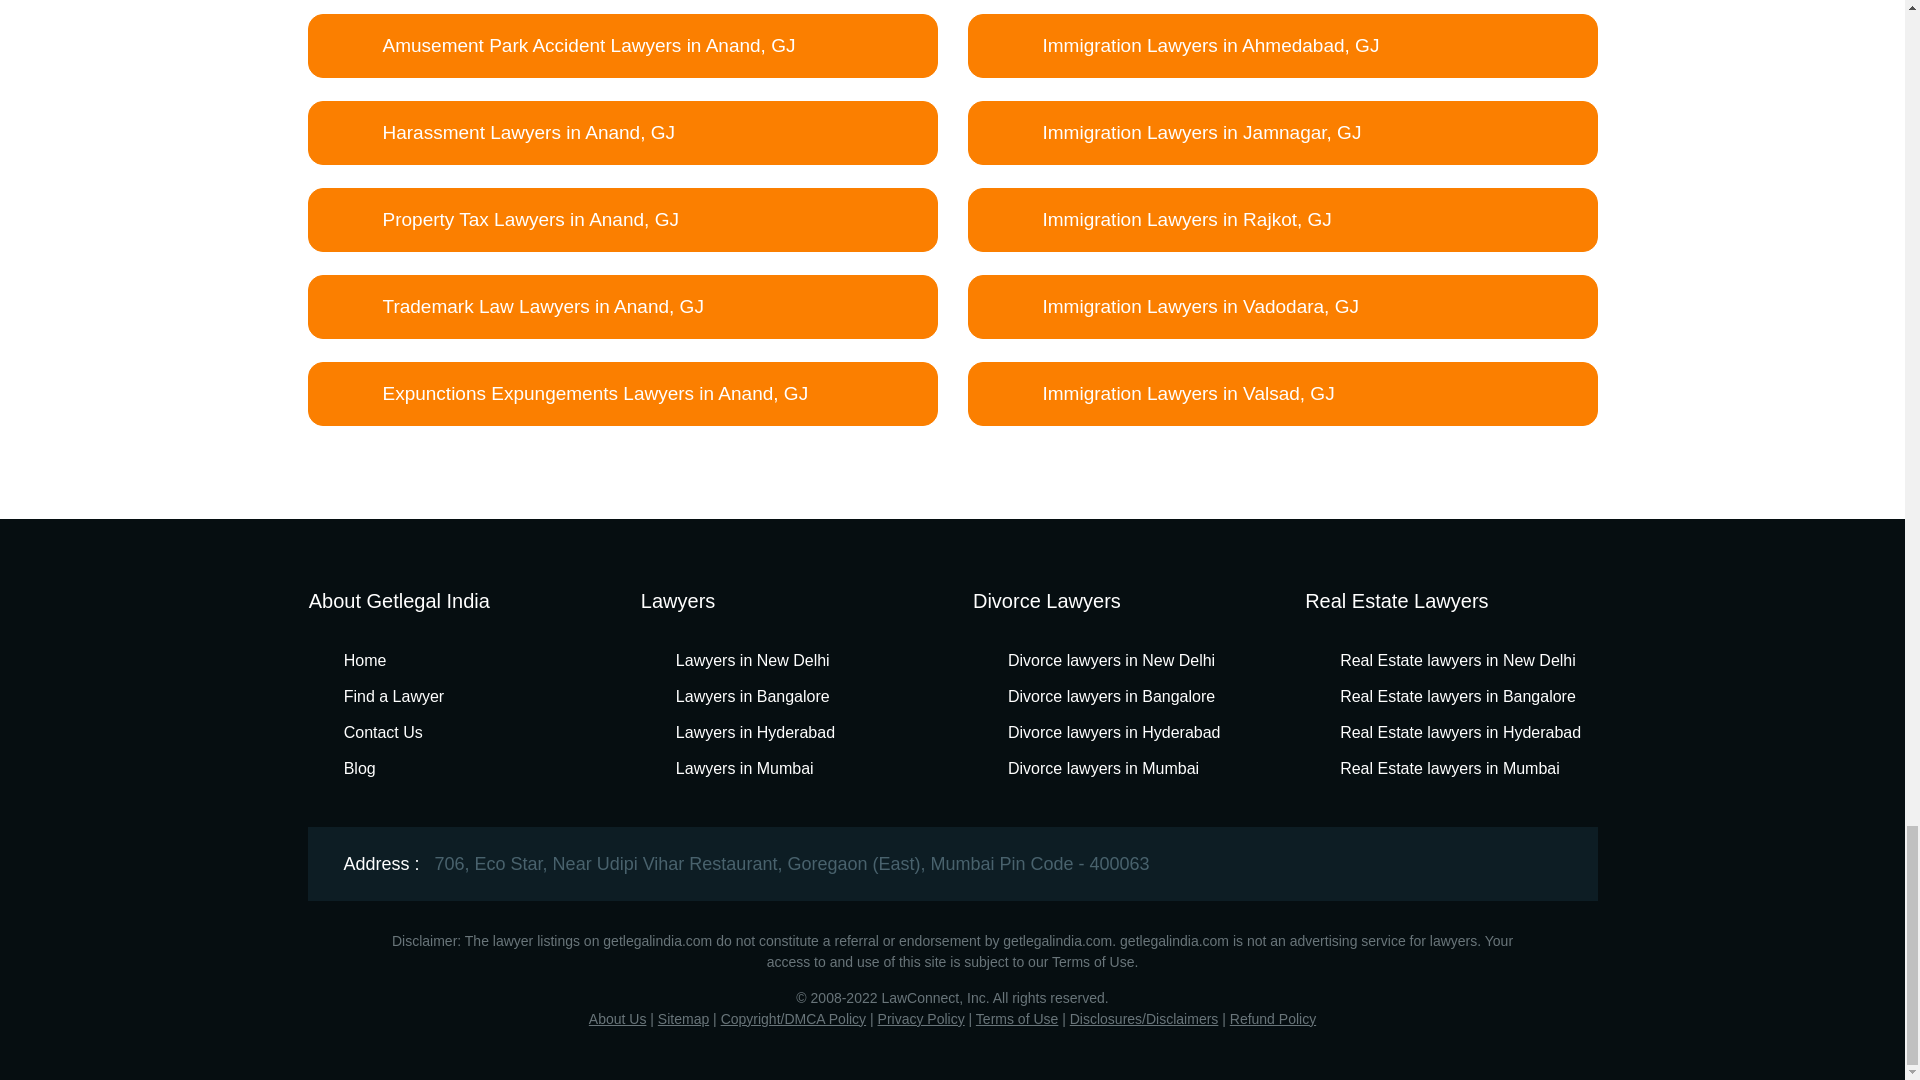 This screenshot has height=1080, width=1920. What do you see at coordinates (347, 768) in the screenshot?
I see `Blog` at bounding box center [347, 768].